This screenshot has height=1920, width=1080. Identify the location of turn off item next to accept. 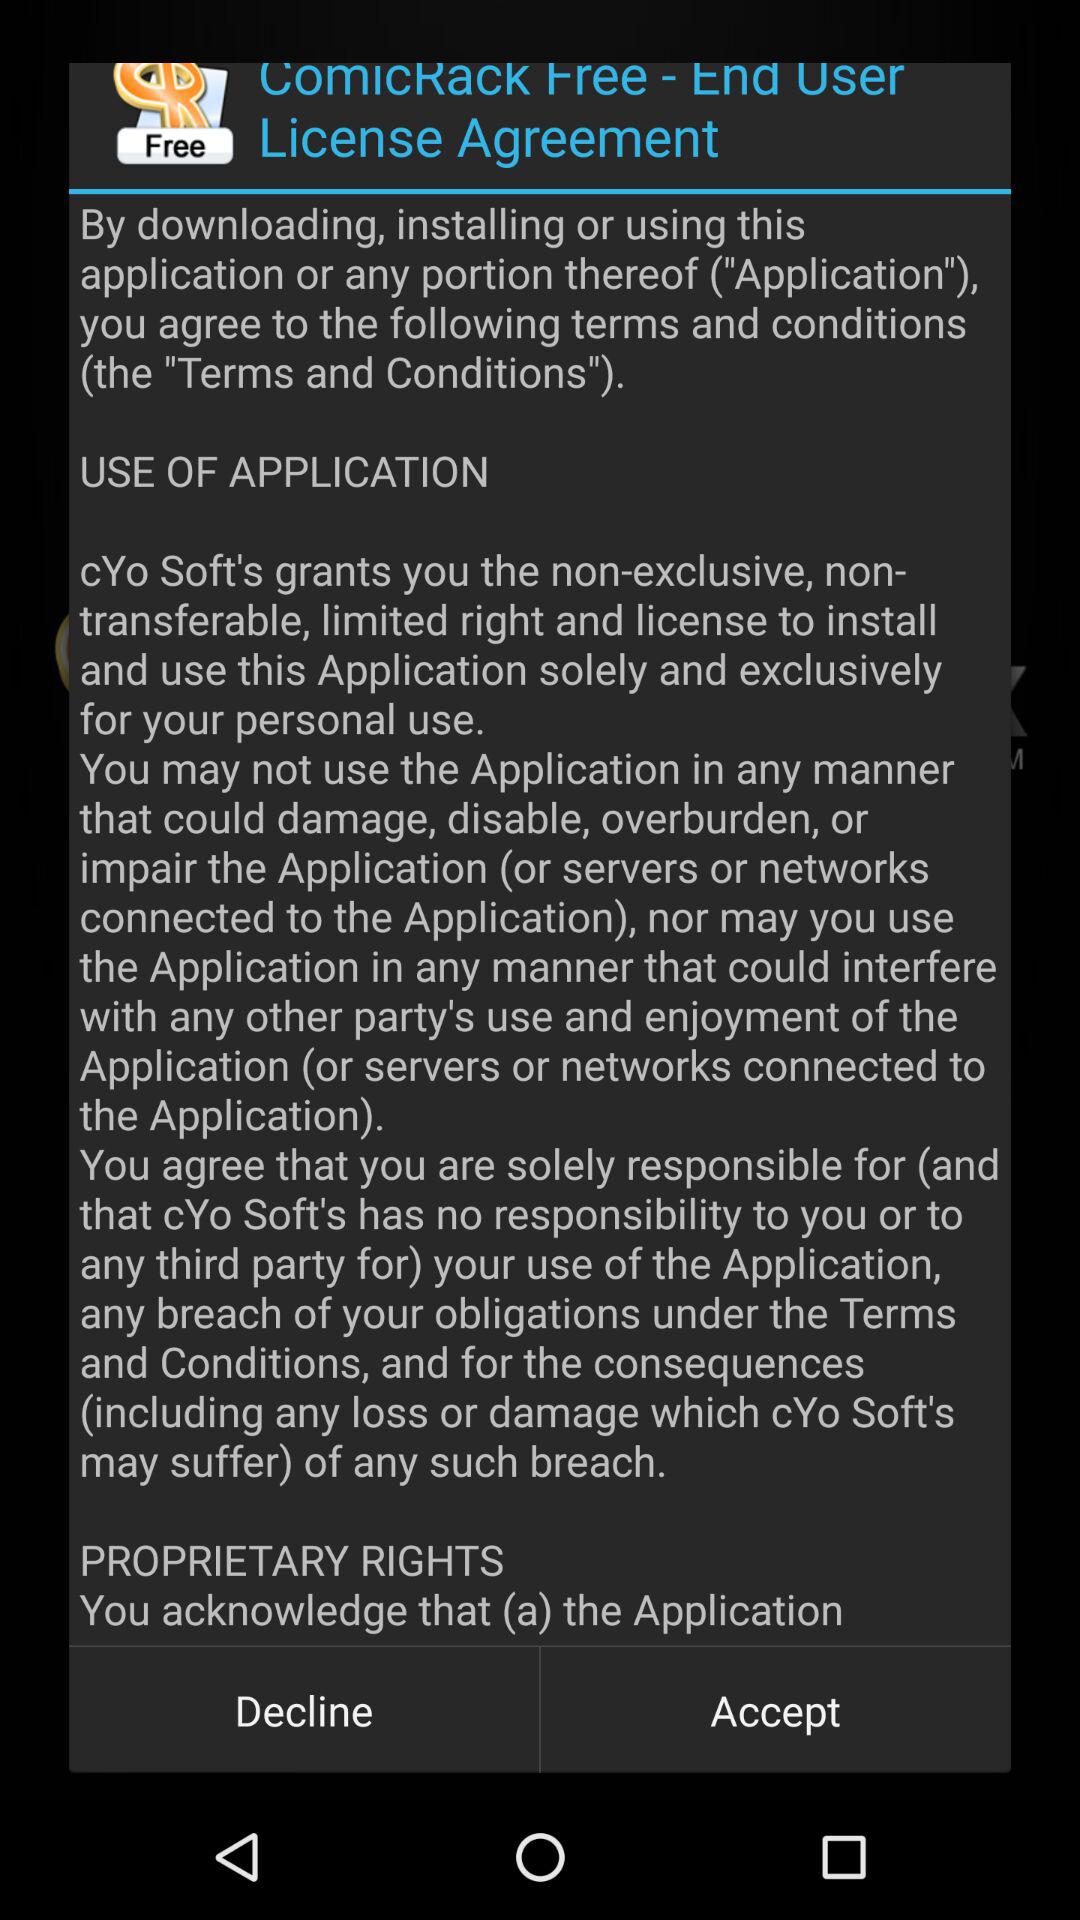
(304, 1710).